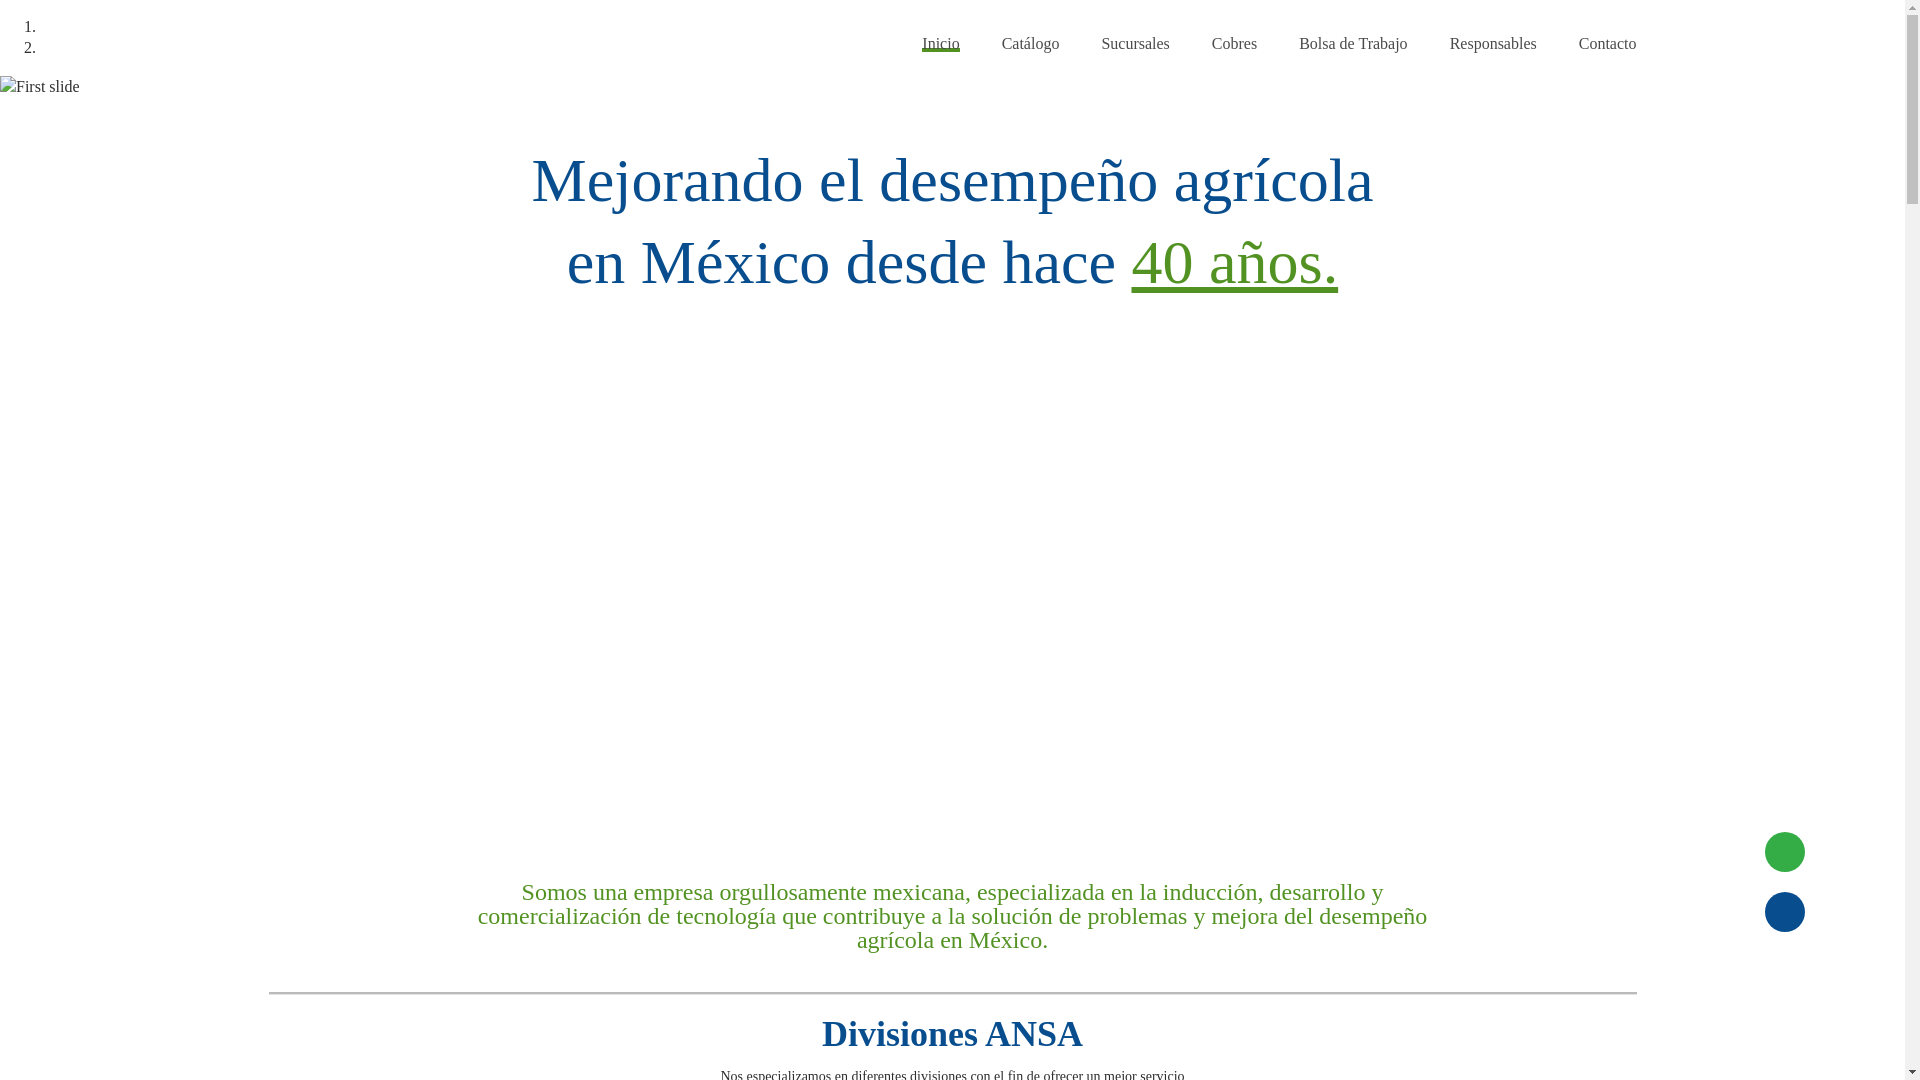 The height and width of the screenshot is (1080, 1920). I want to click on Bolsa de Trabajo, so click(1353, 44).